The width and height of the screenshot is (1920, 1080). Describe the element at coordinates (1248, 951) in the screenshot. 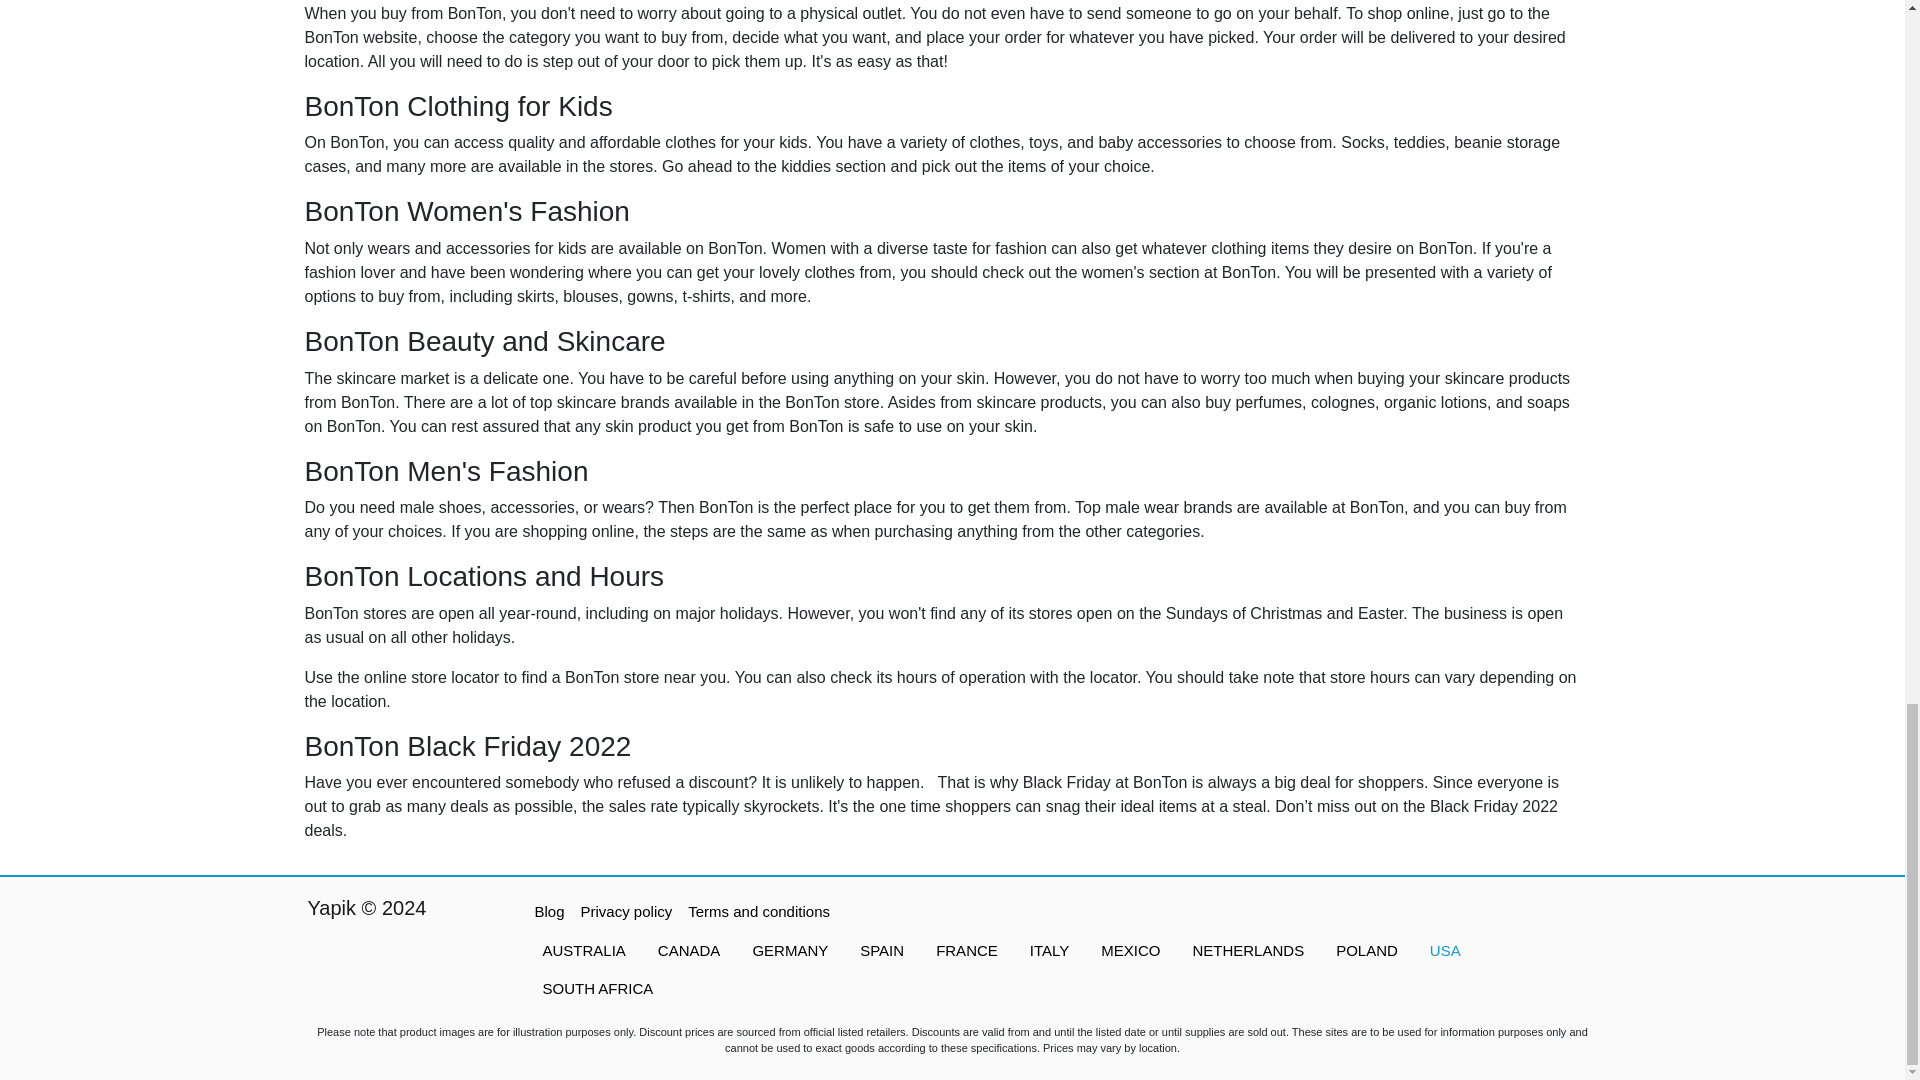

I see `Netherlands` at that location.